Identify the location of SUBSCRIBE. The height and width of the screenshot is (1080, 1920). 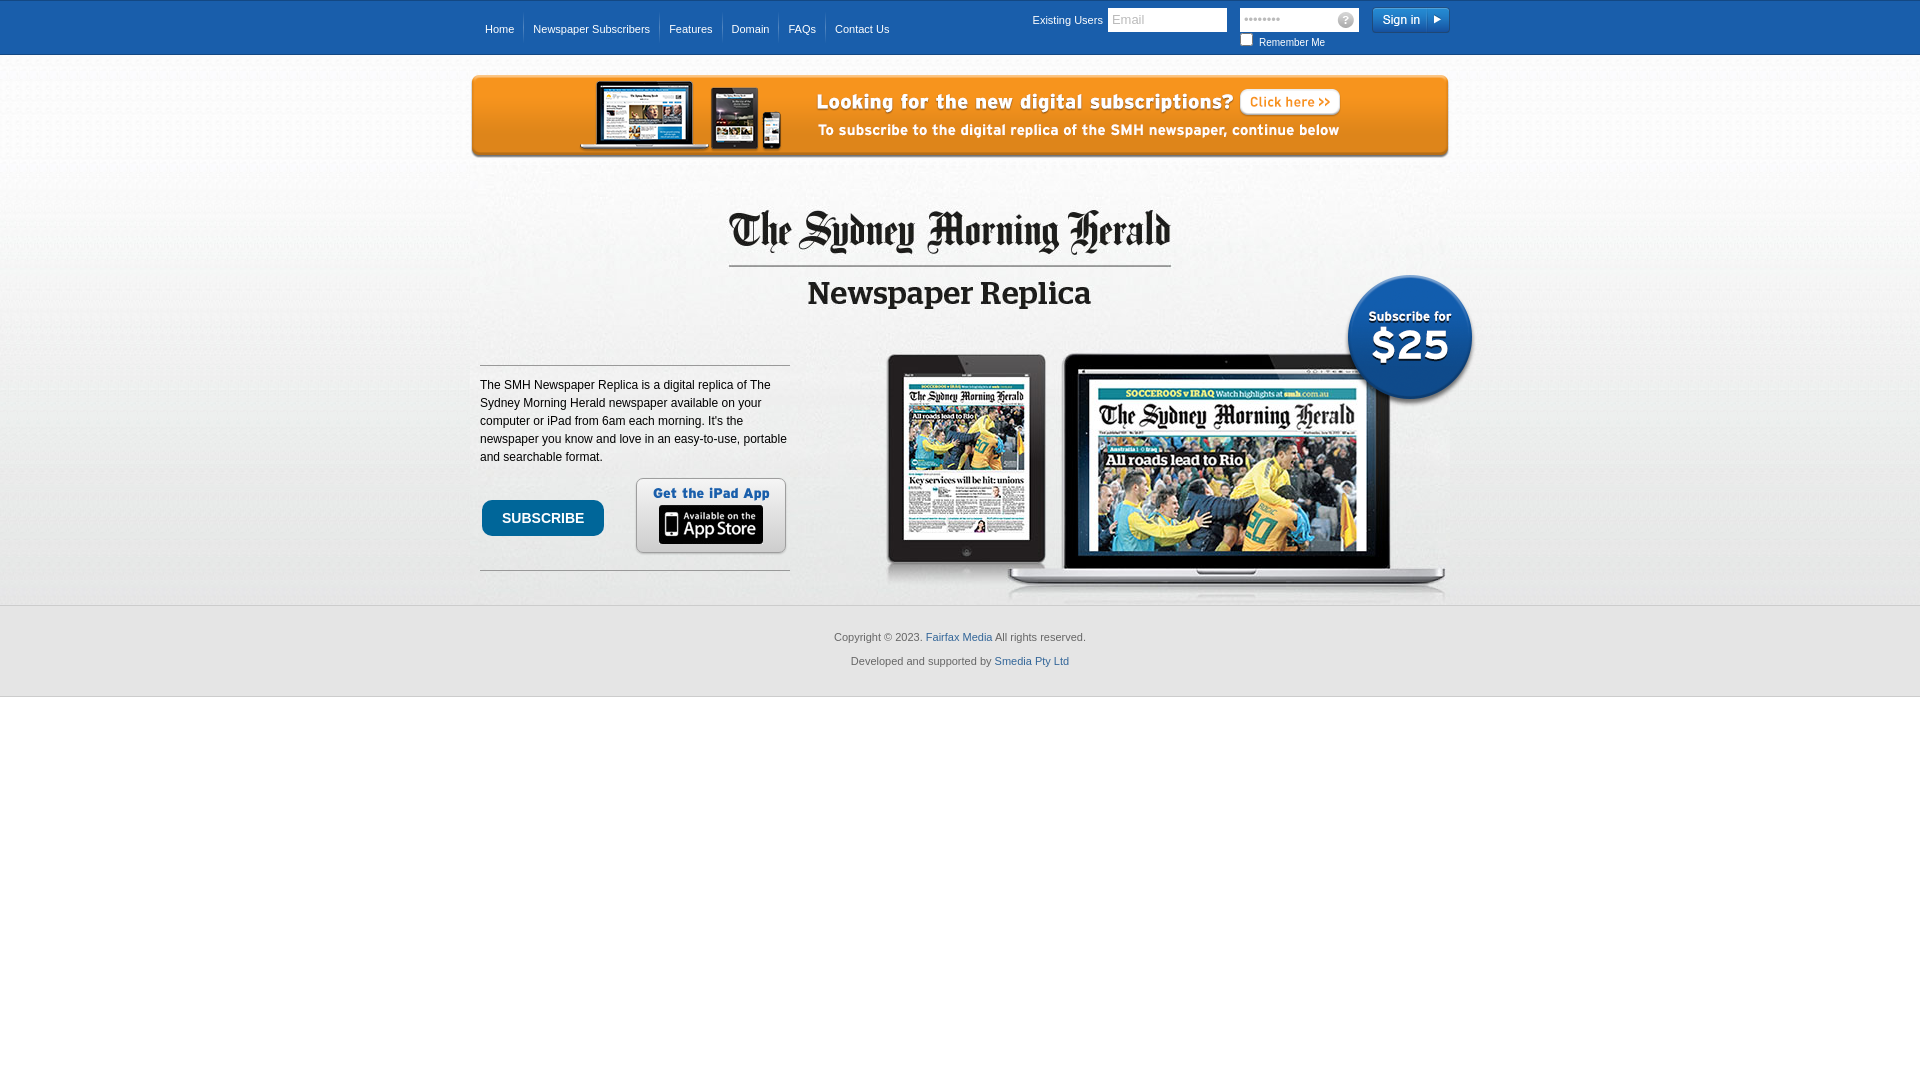
(543, 518).